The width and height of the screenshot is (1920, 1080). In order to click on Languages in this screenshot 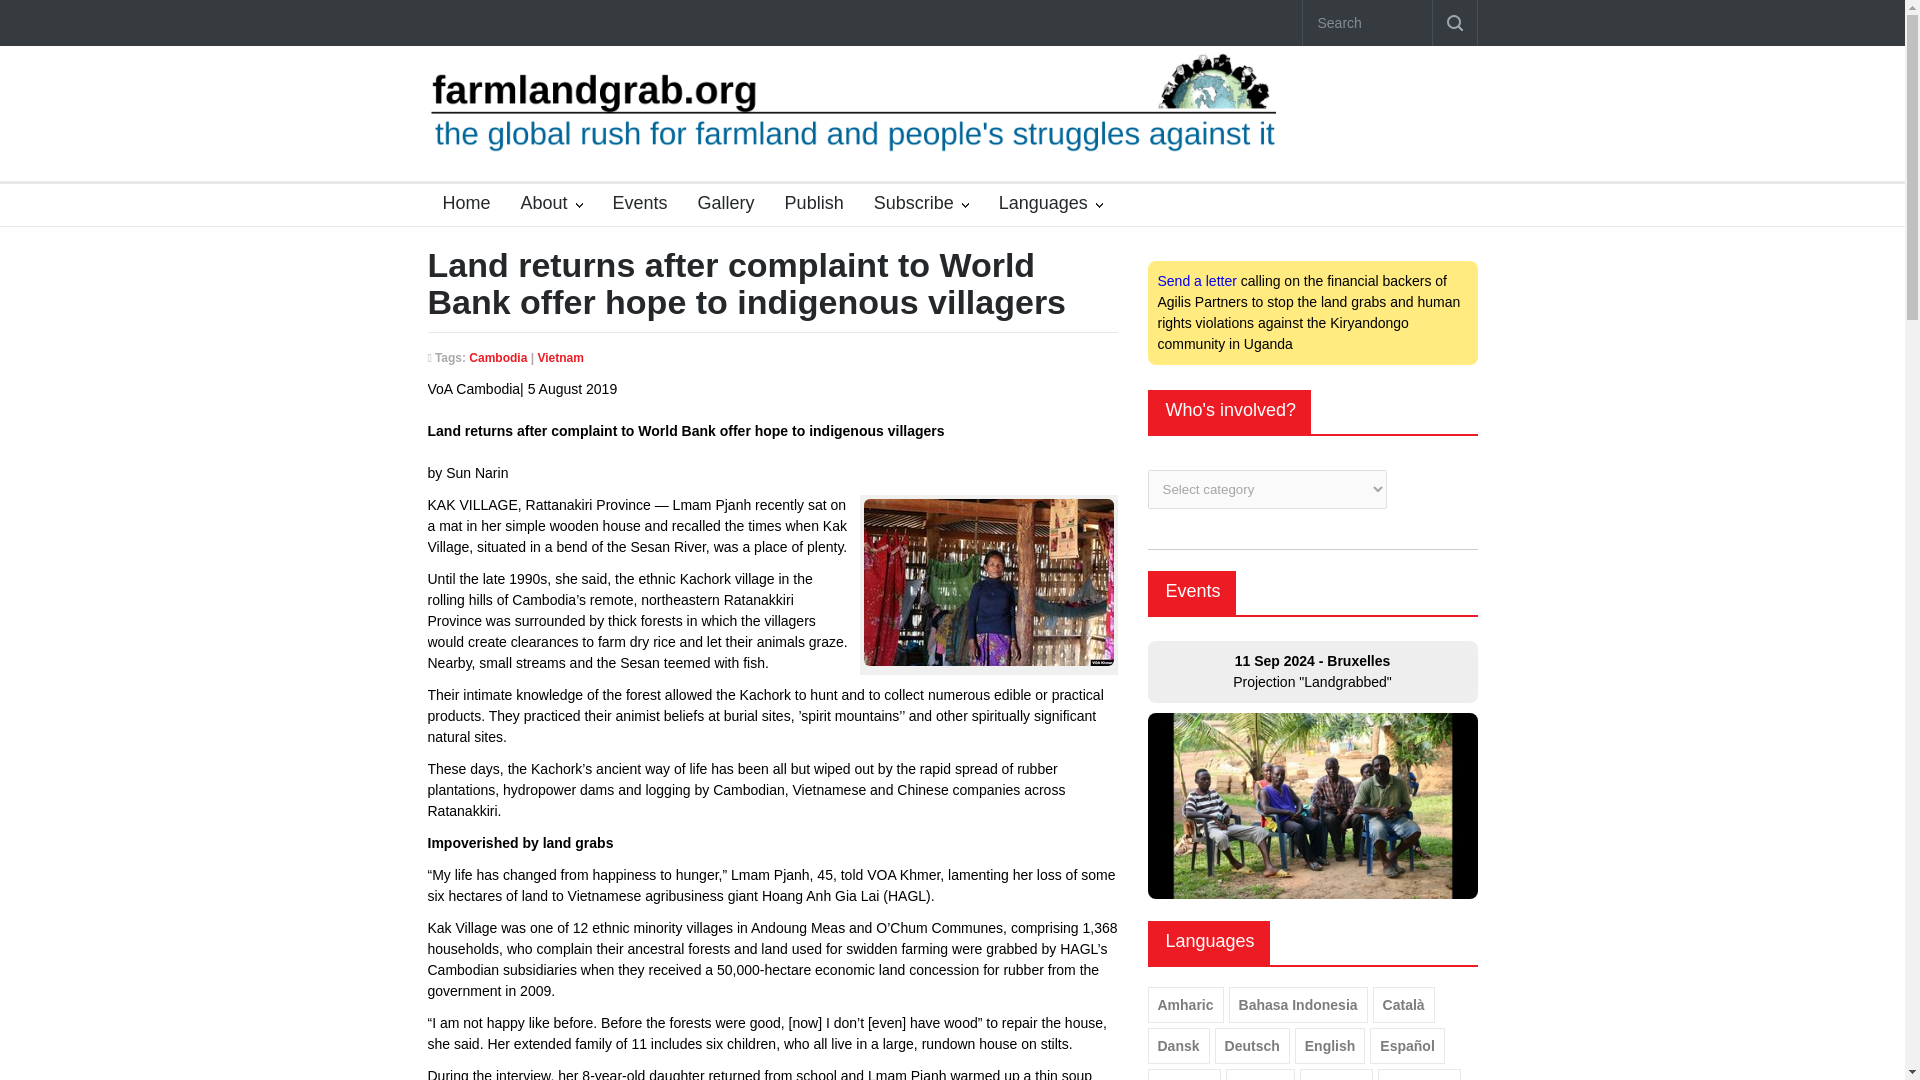, I will do `click(1050, 204)`.